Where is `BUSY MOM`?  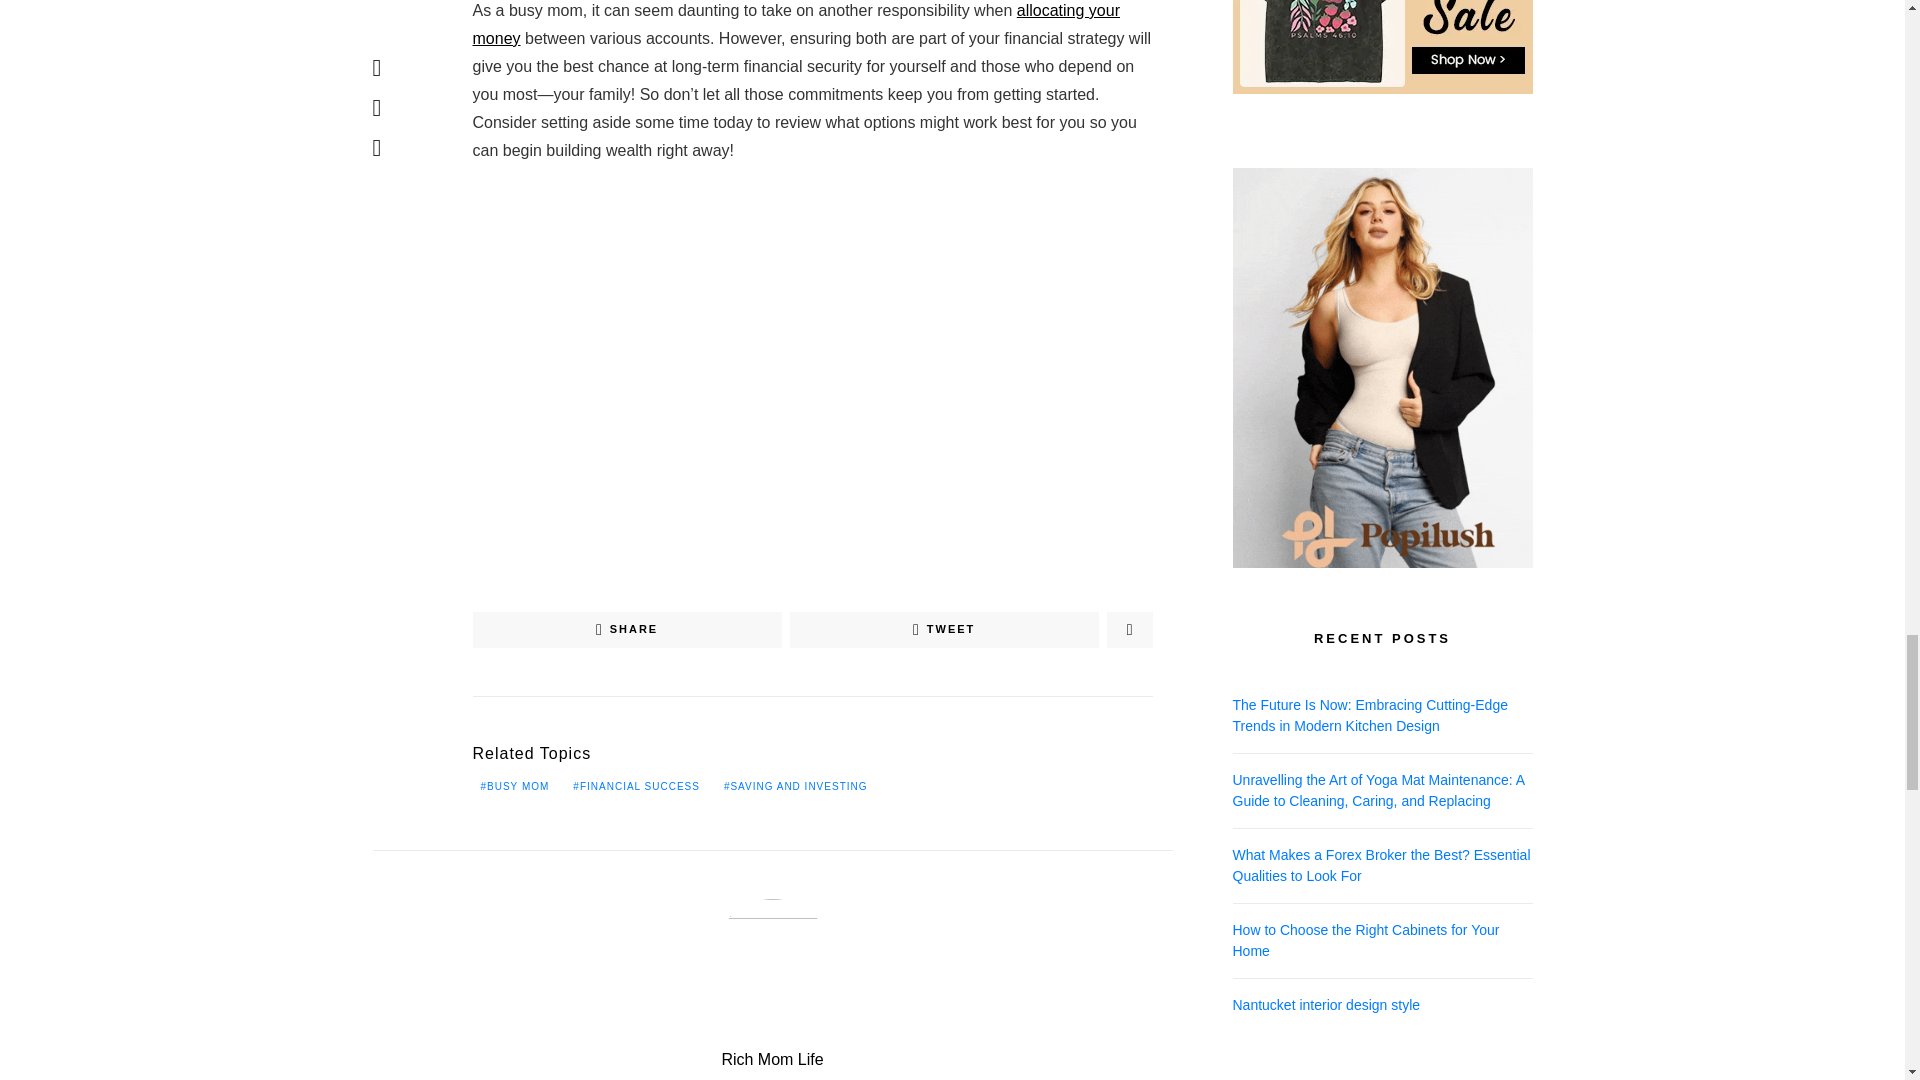
BUSY MOM is located at coordinates (514, 784).